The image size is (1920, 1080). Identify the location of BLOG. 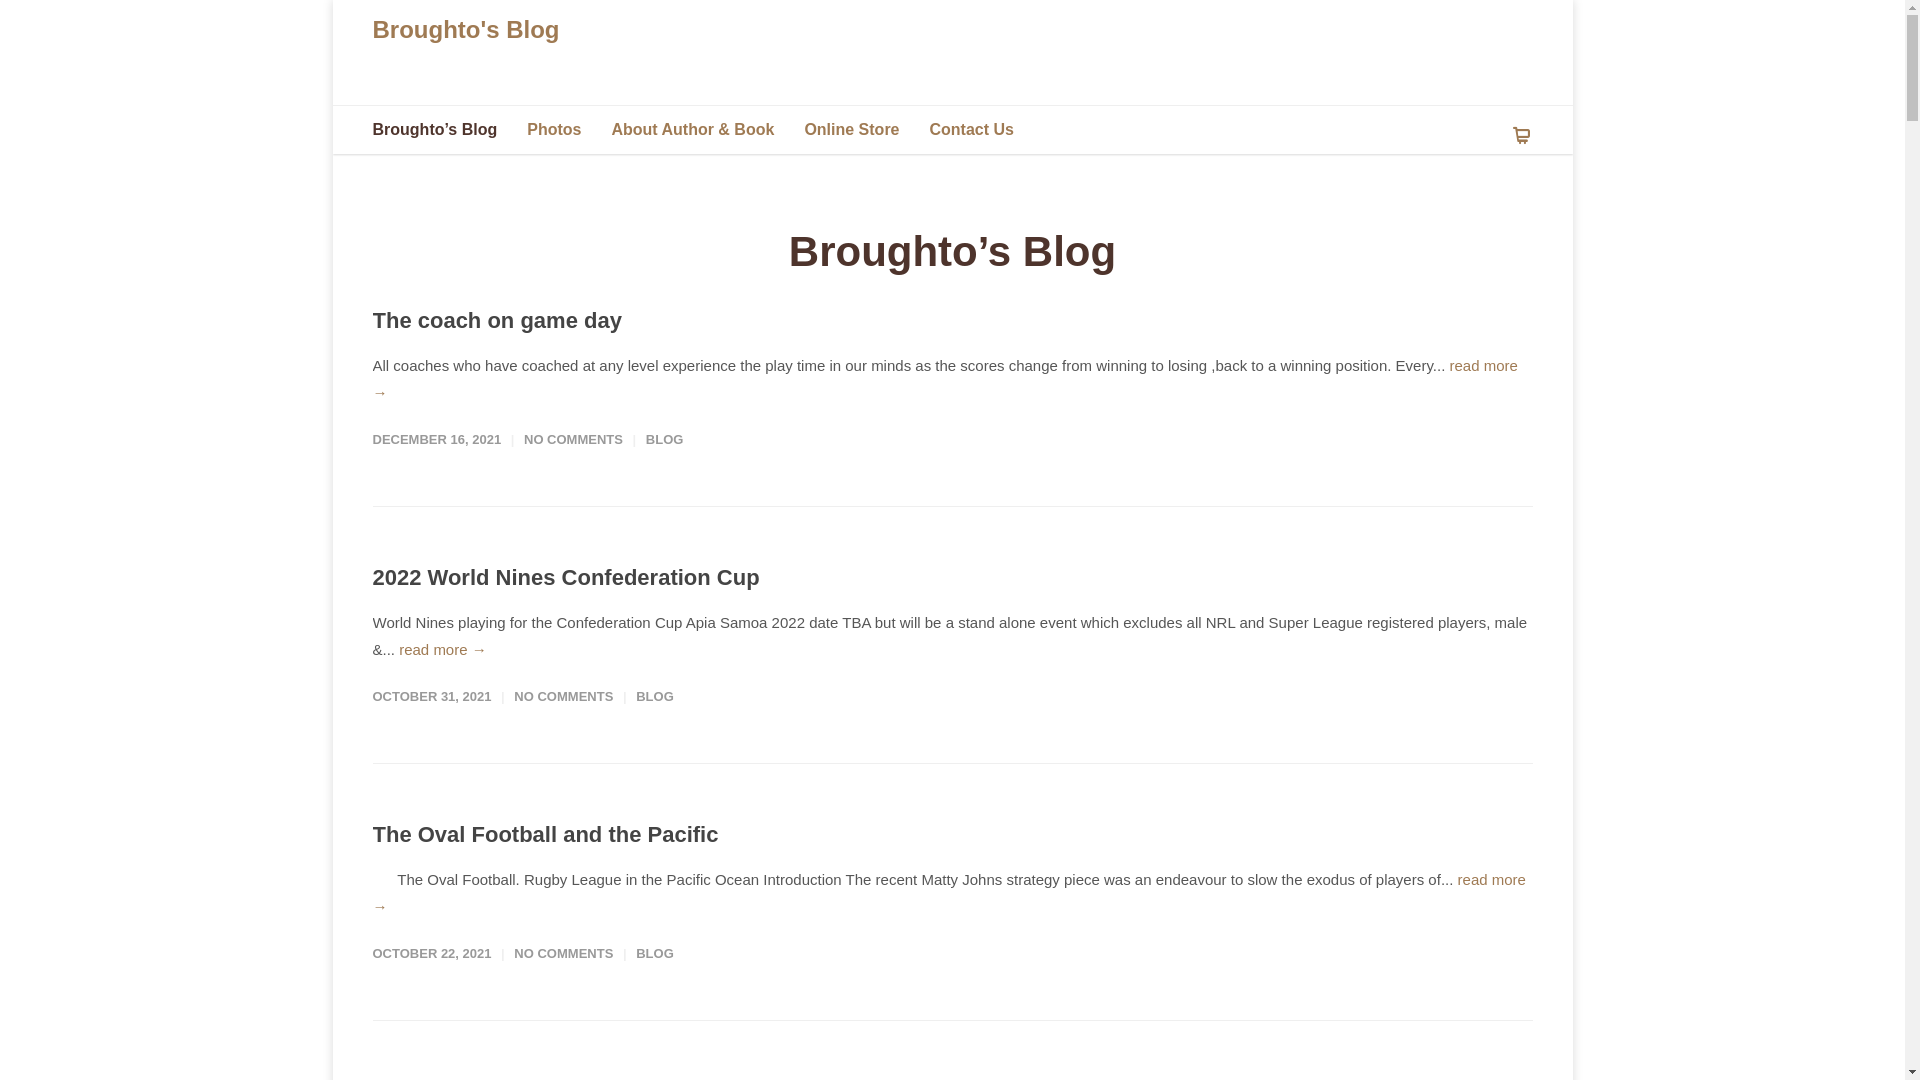
(655, 954).